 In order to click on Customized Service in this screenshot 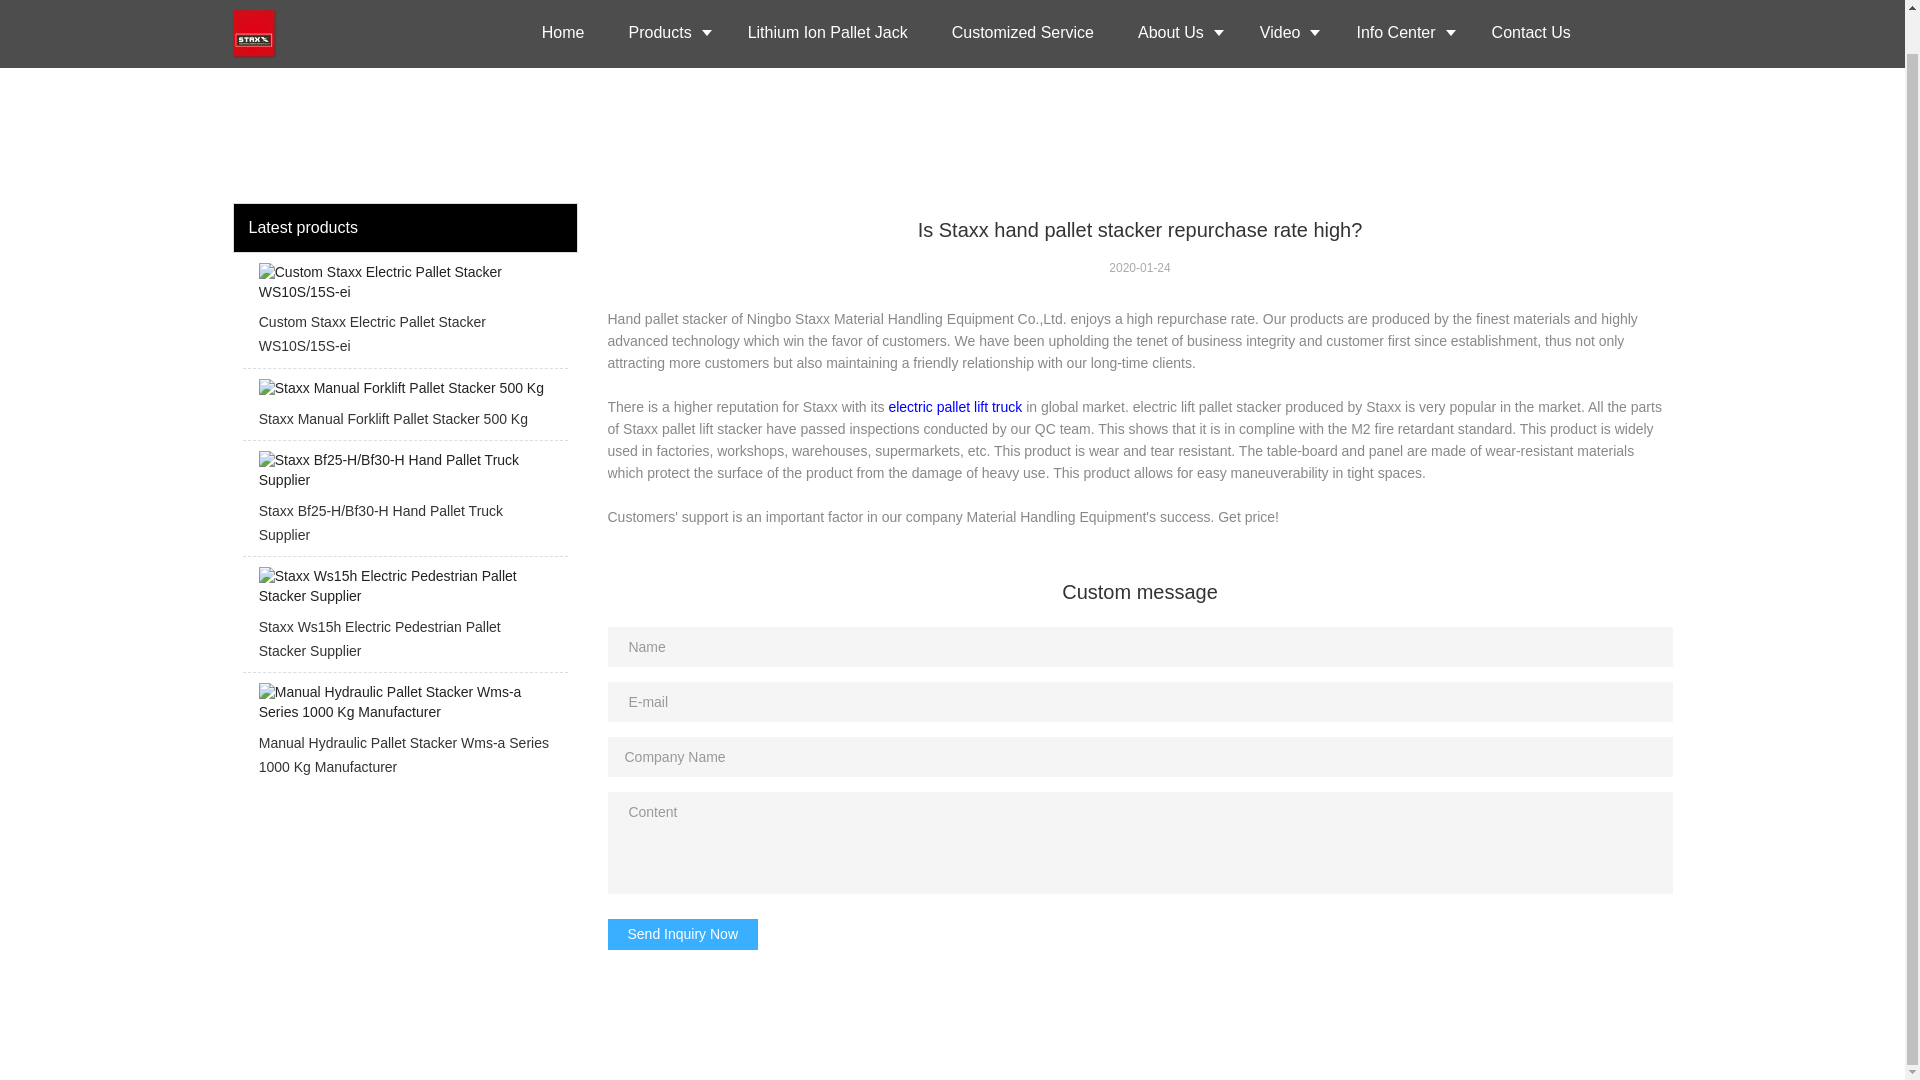, I will do `click(1022, 34)`.